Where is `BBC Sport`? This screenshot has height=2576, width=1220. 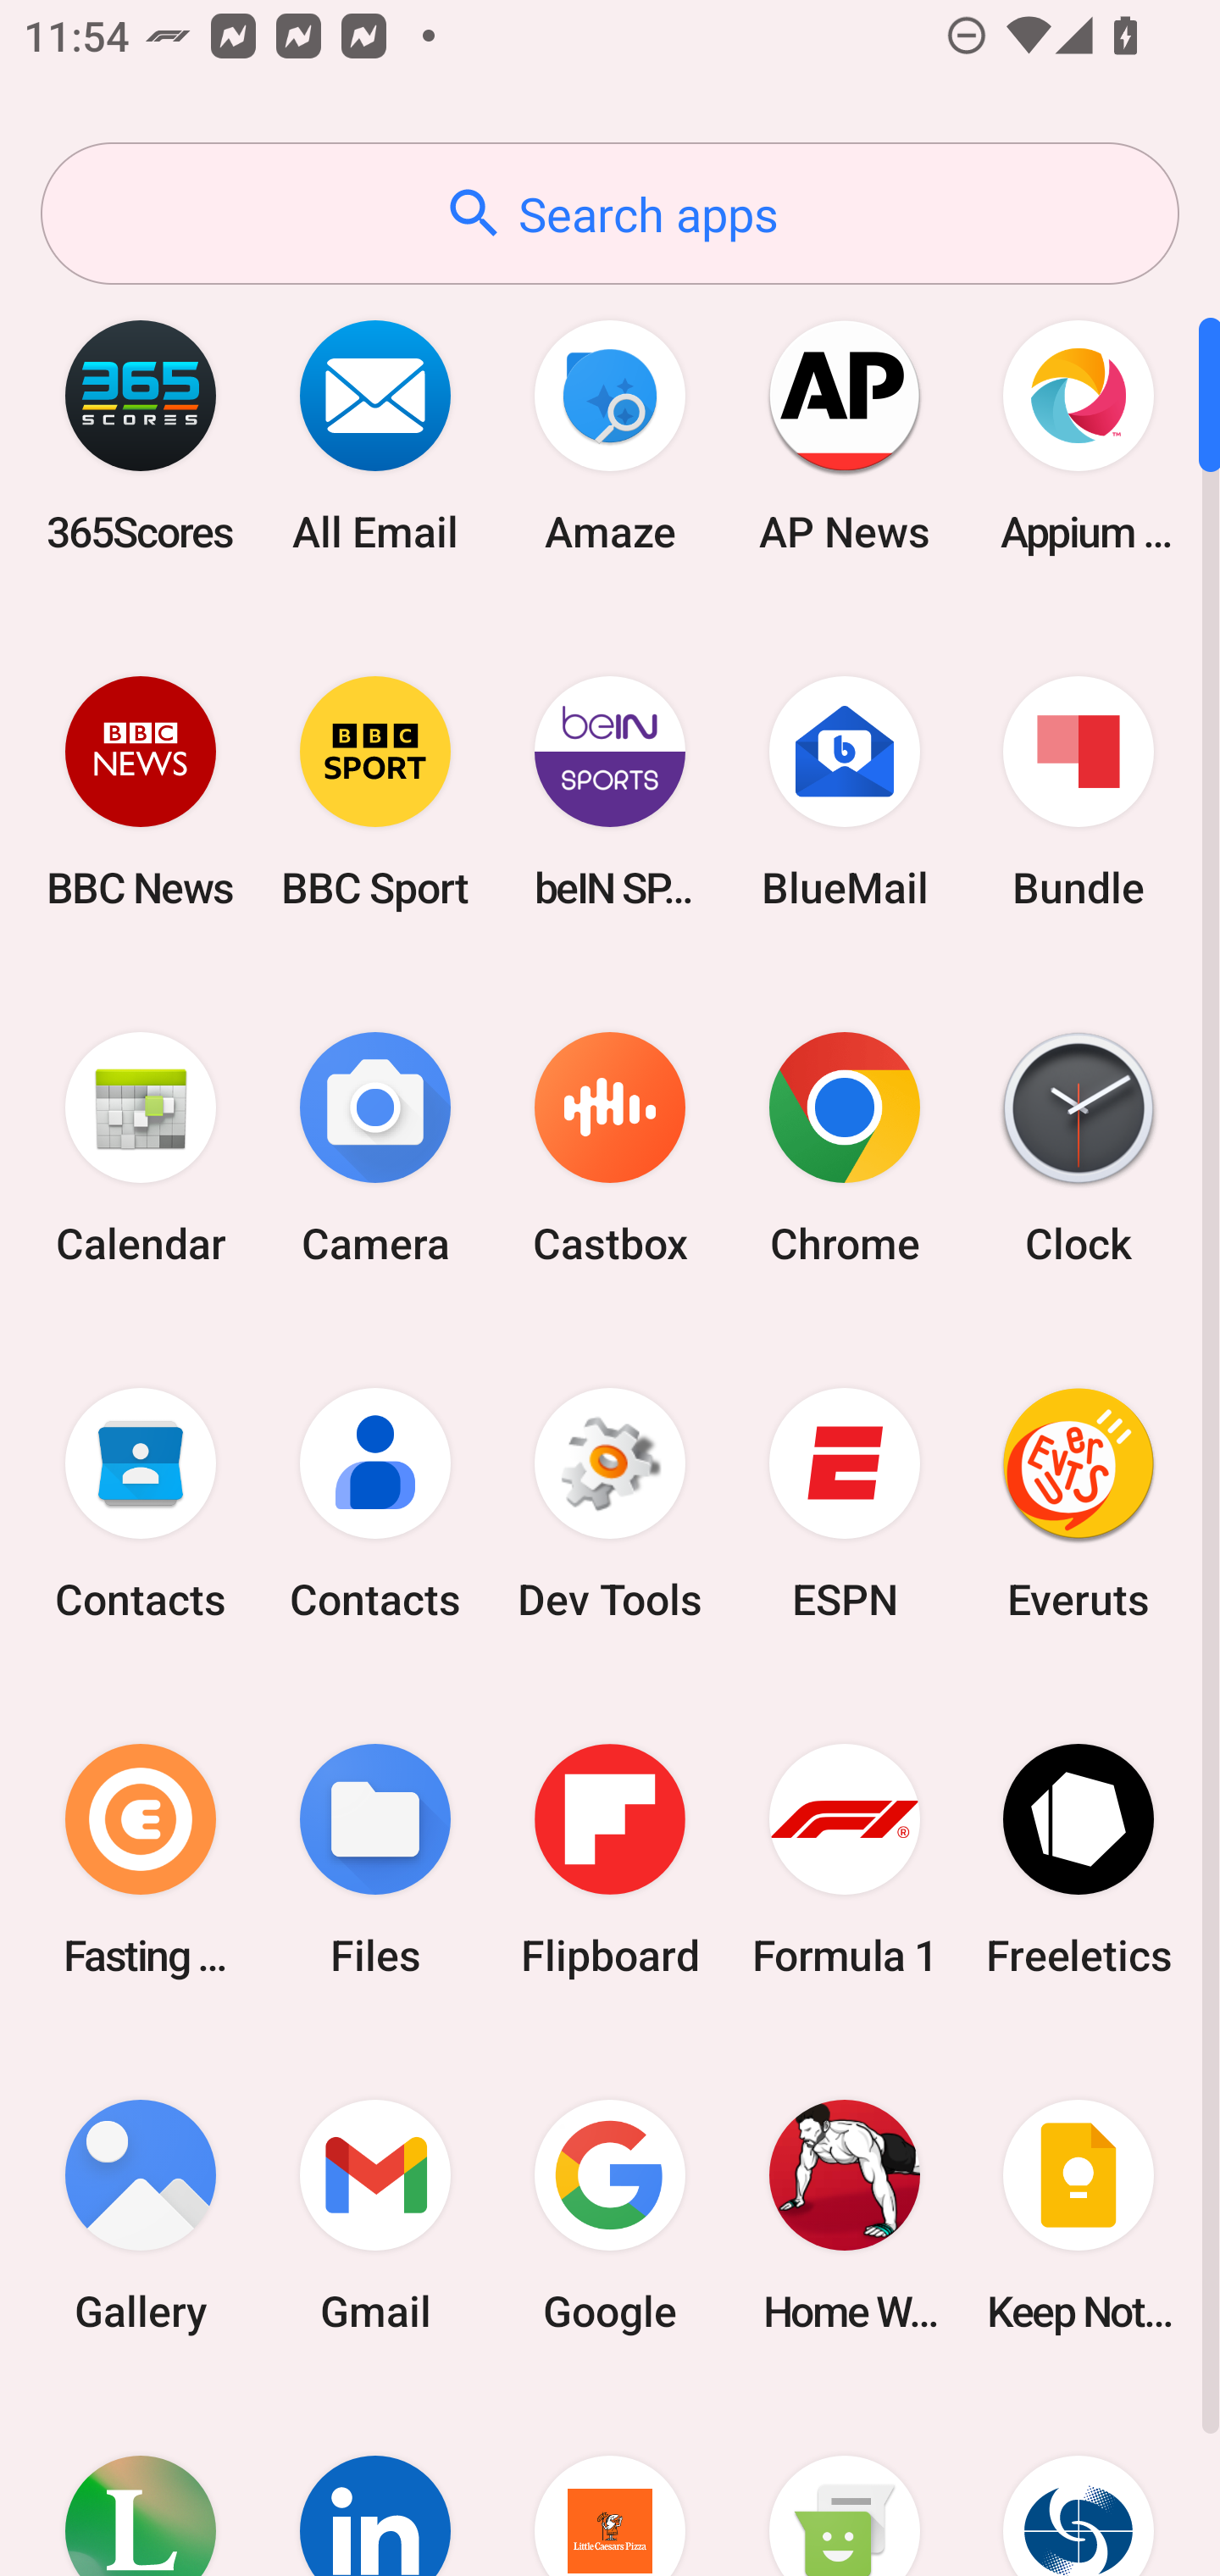
BBC Sport is located at coordinates (375, 791).